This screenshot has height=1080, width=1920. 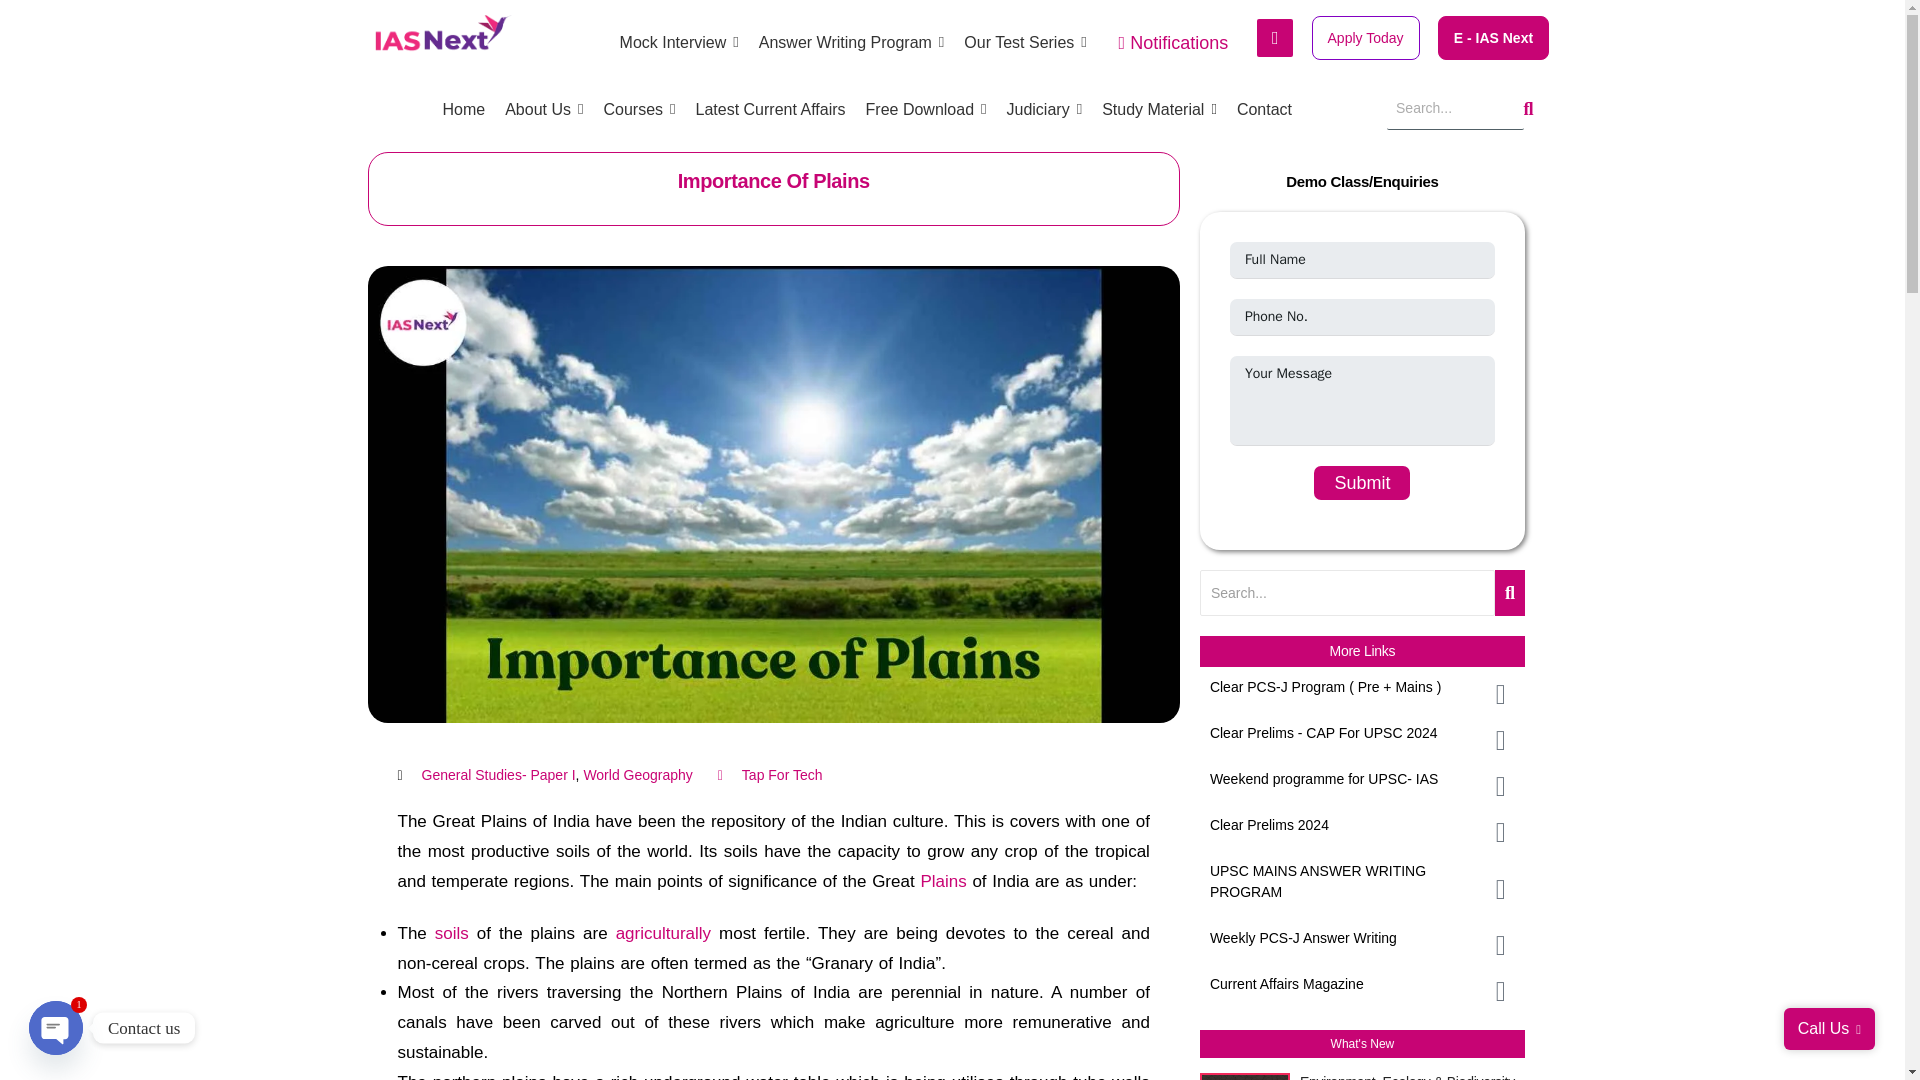 I want to click on Answer Writing Program, so click(x=851, y=42).